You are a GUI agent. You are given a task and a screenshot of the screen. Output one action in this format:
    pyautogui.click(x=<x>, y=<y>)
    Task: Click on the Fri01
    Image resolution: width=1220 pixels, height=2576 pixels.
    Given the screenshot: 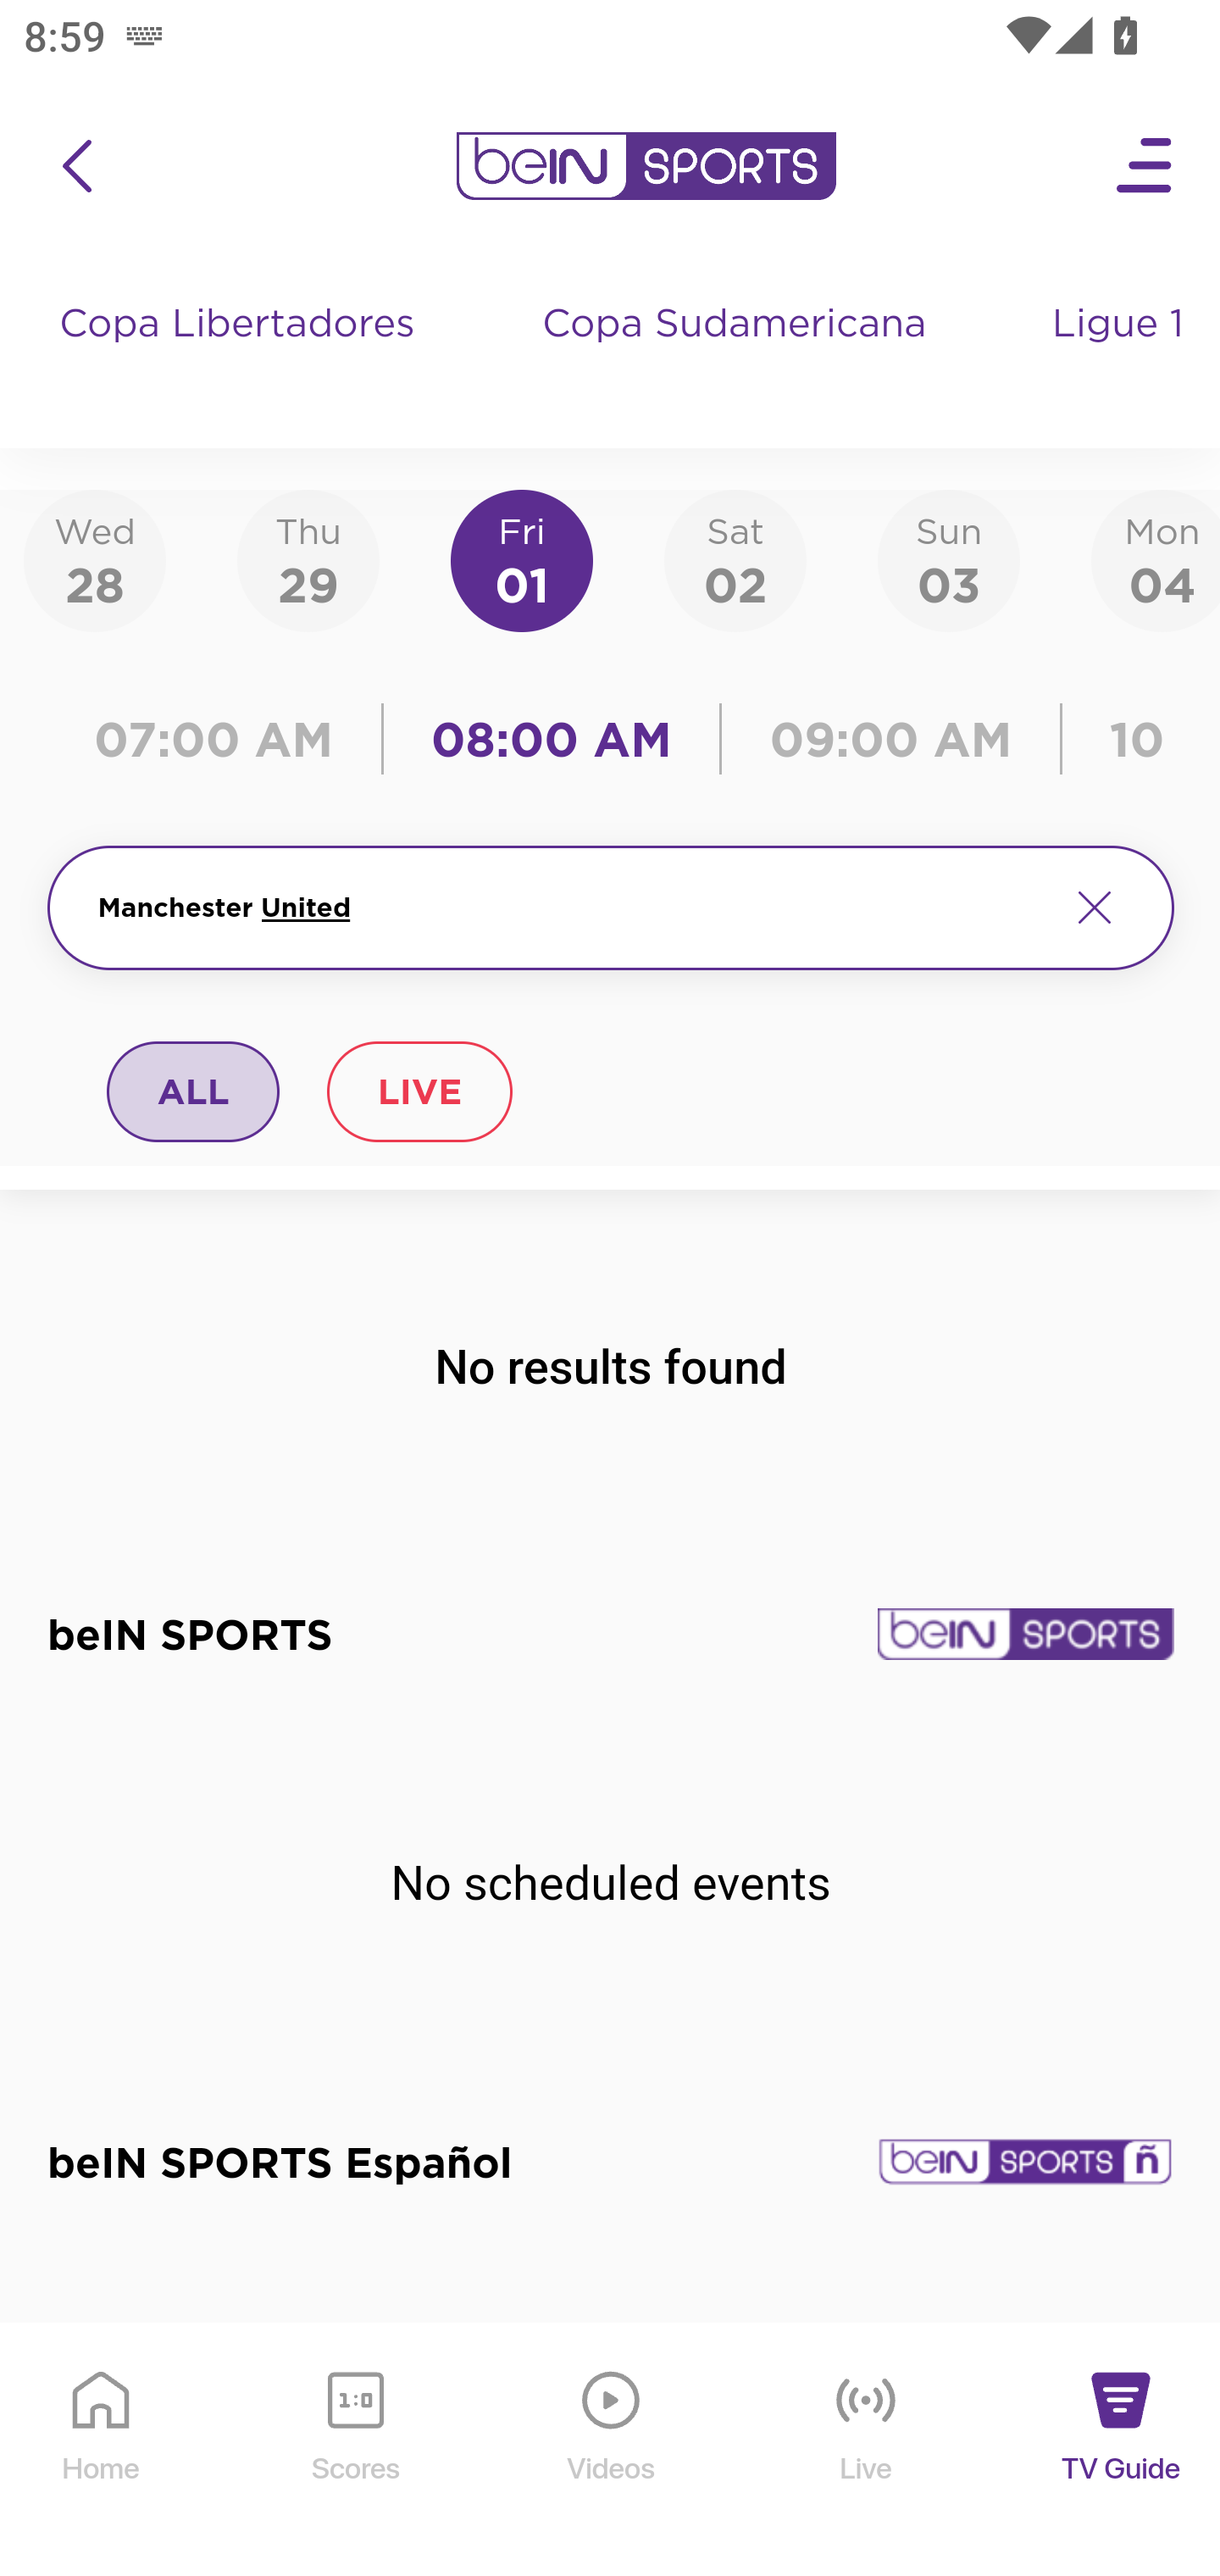 What is the action you would take?
    pyautogui.click(x=522, y=559)
    